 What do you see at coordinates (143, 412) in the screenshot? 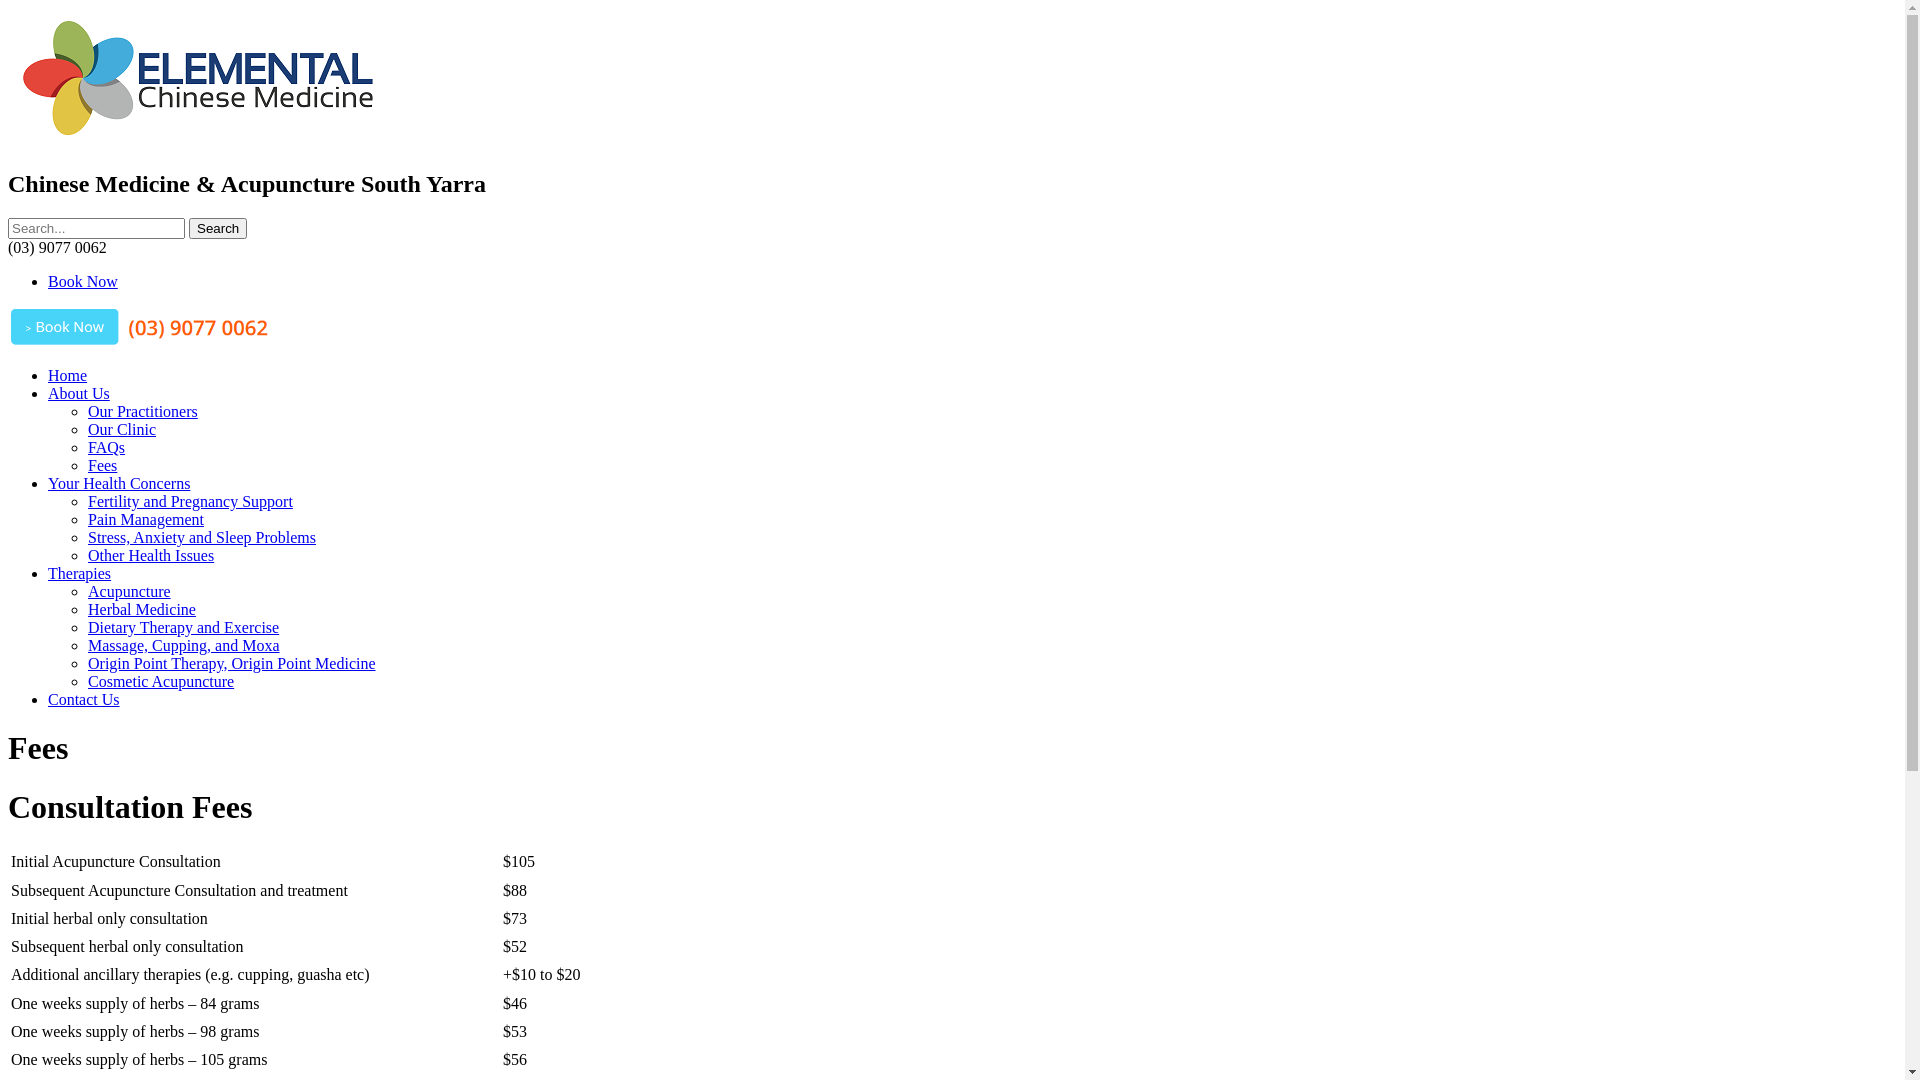
I see `Our Practitioners` at bounding box center [143, 412].